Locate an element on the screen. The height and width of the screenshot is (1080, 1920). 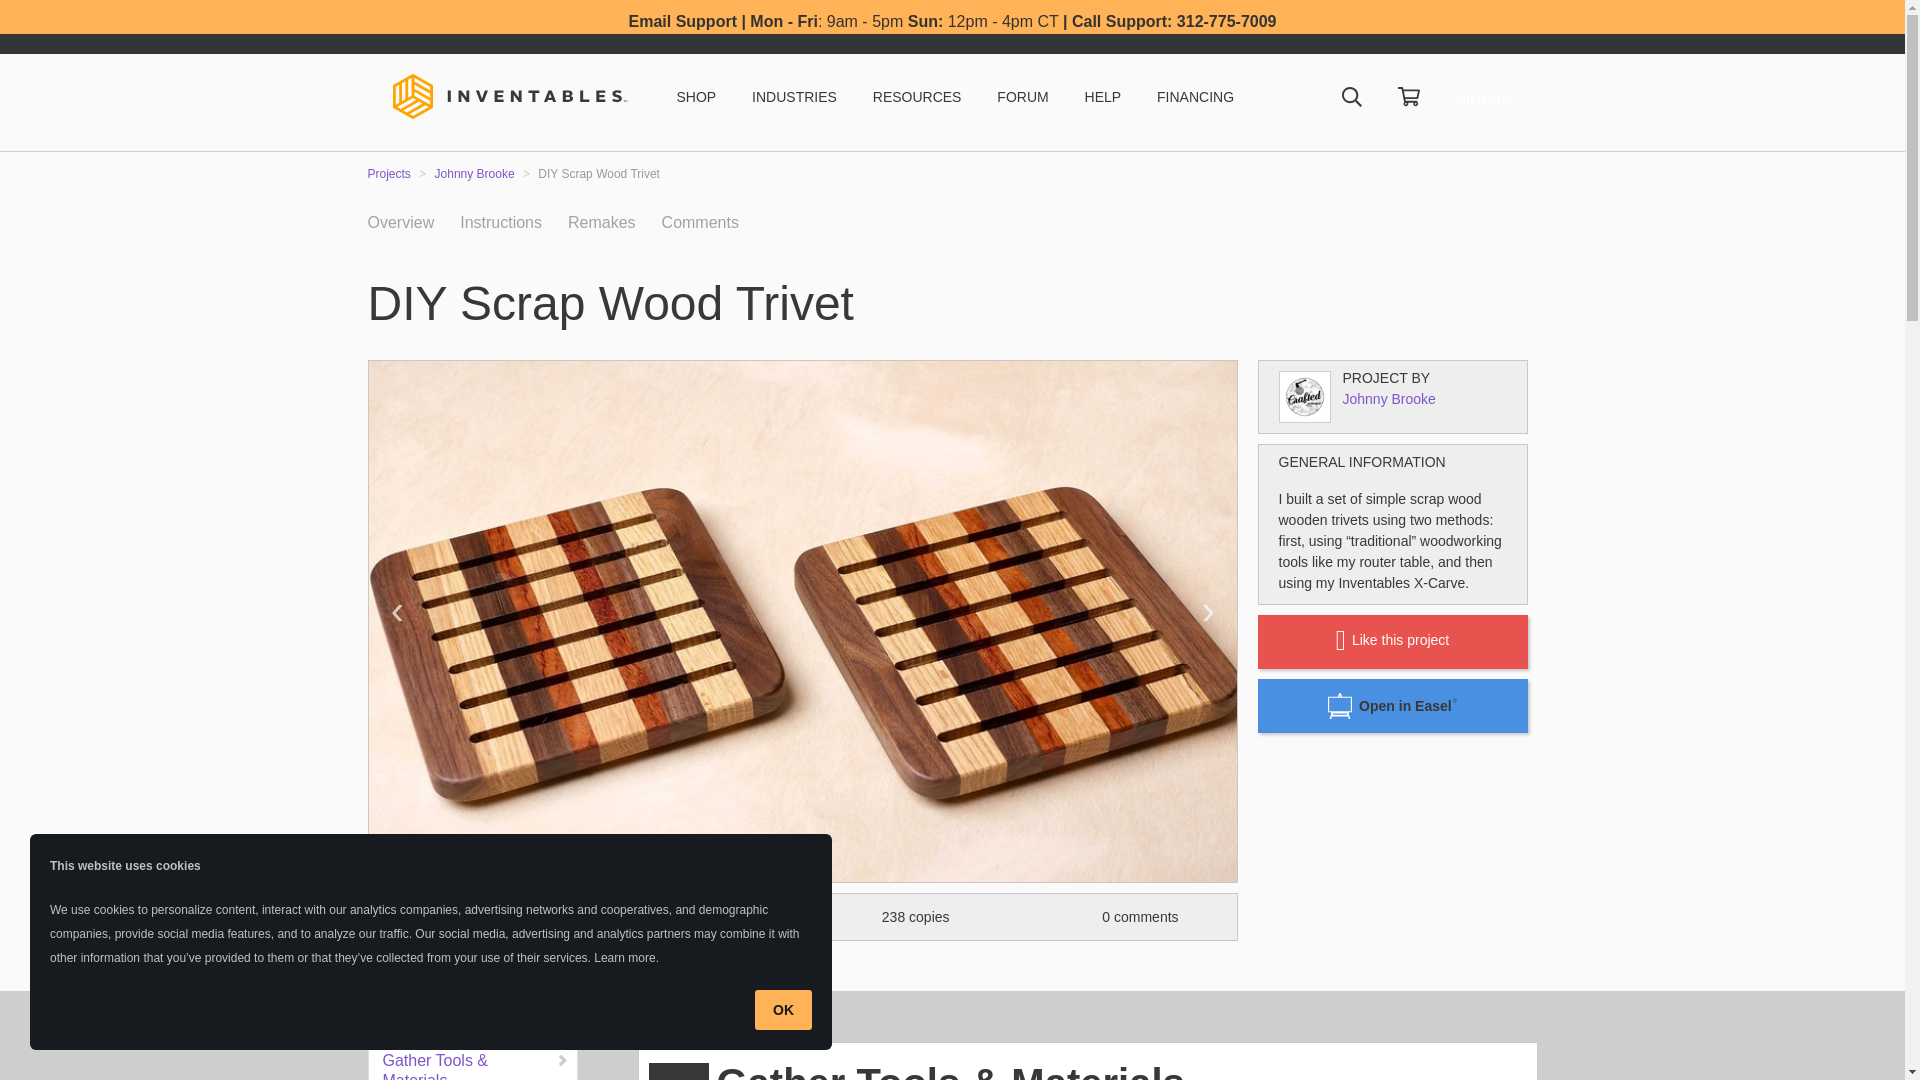
Opens a widget where you can find more information is located at coordinates (1812, 1044).